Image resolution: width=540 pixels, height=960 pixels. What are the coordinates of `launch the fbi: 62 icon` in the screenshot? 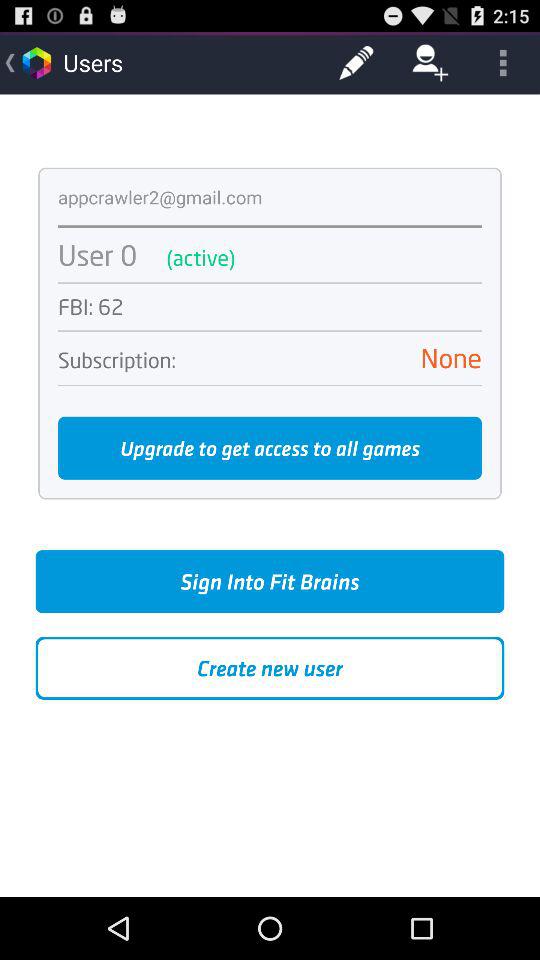 It's located at (270, 306).